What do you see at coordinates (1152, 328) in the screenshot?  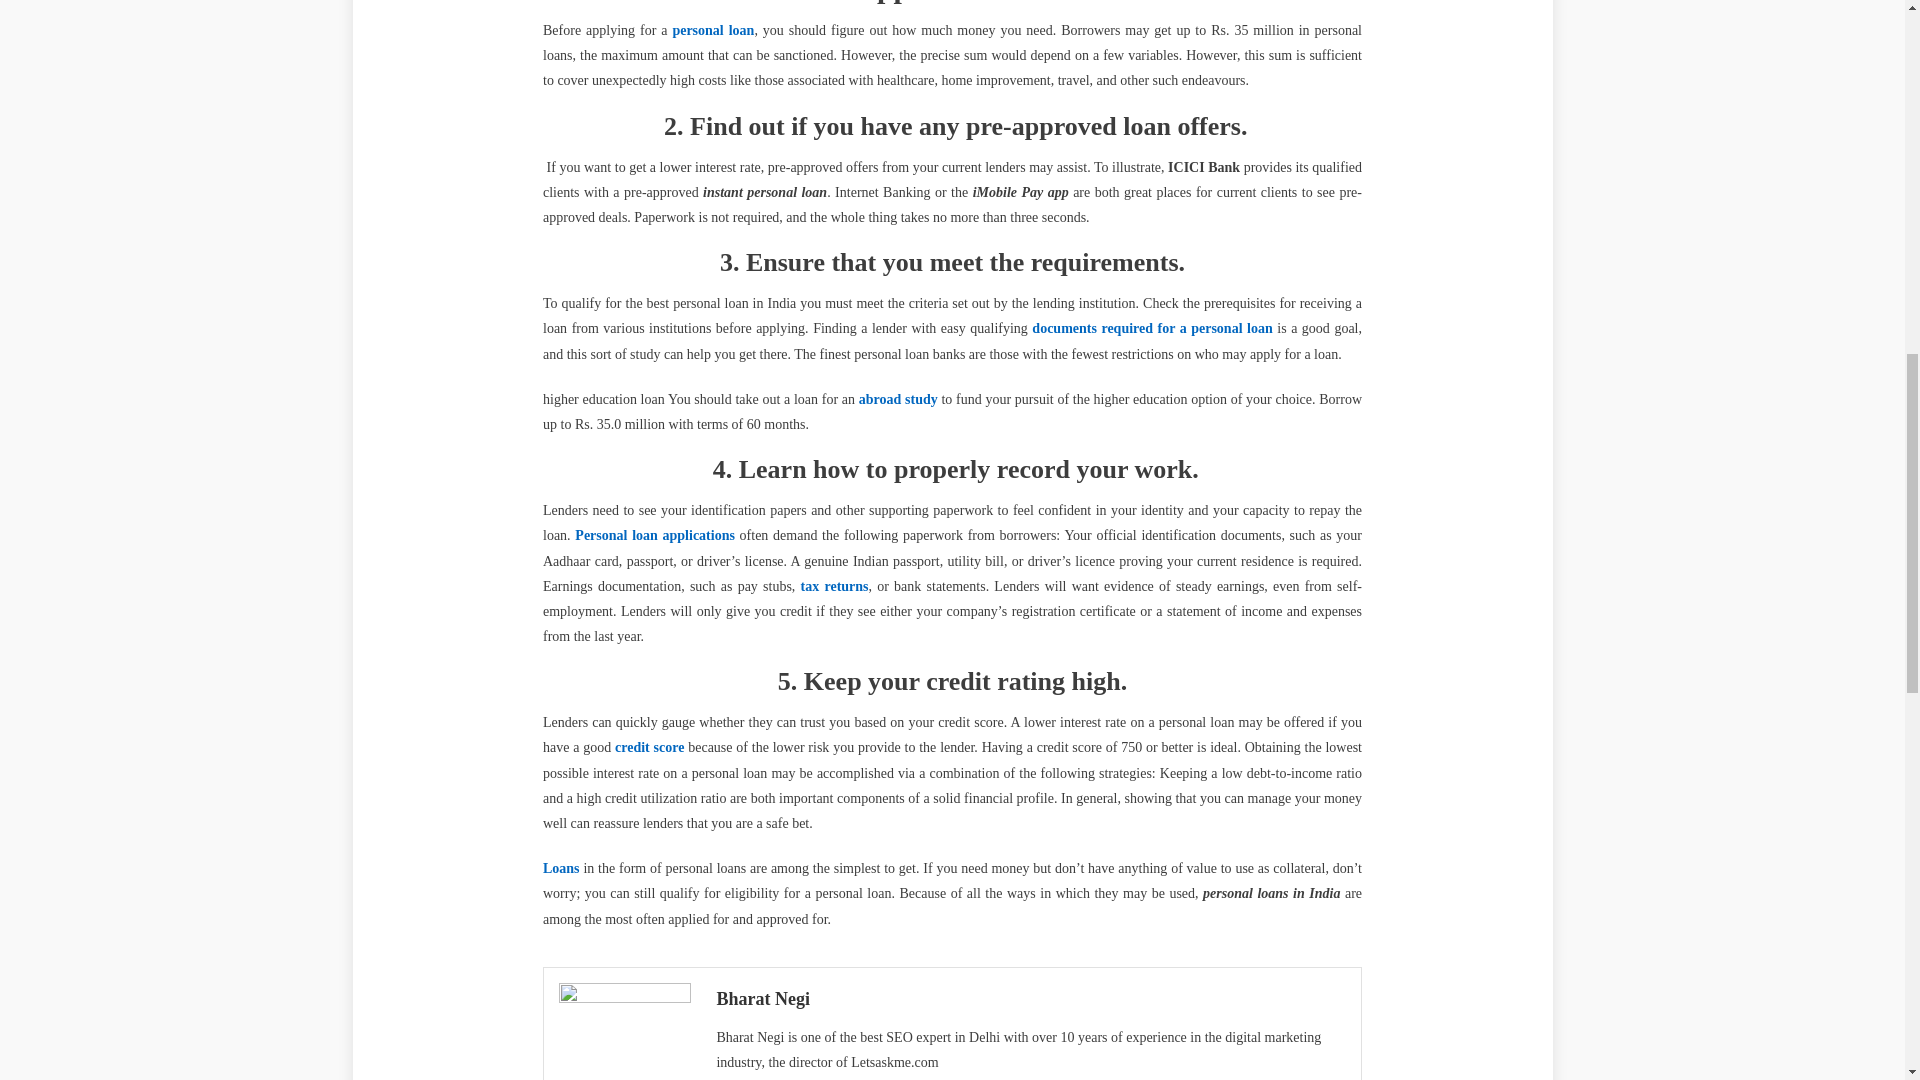 I see `documents required for a personal loan` at bounding box center [1152, 328].